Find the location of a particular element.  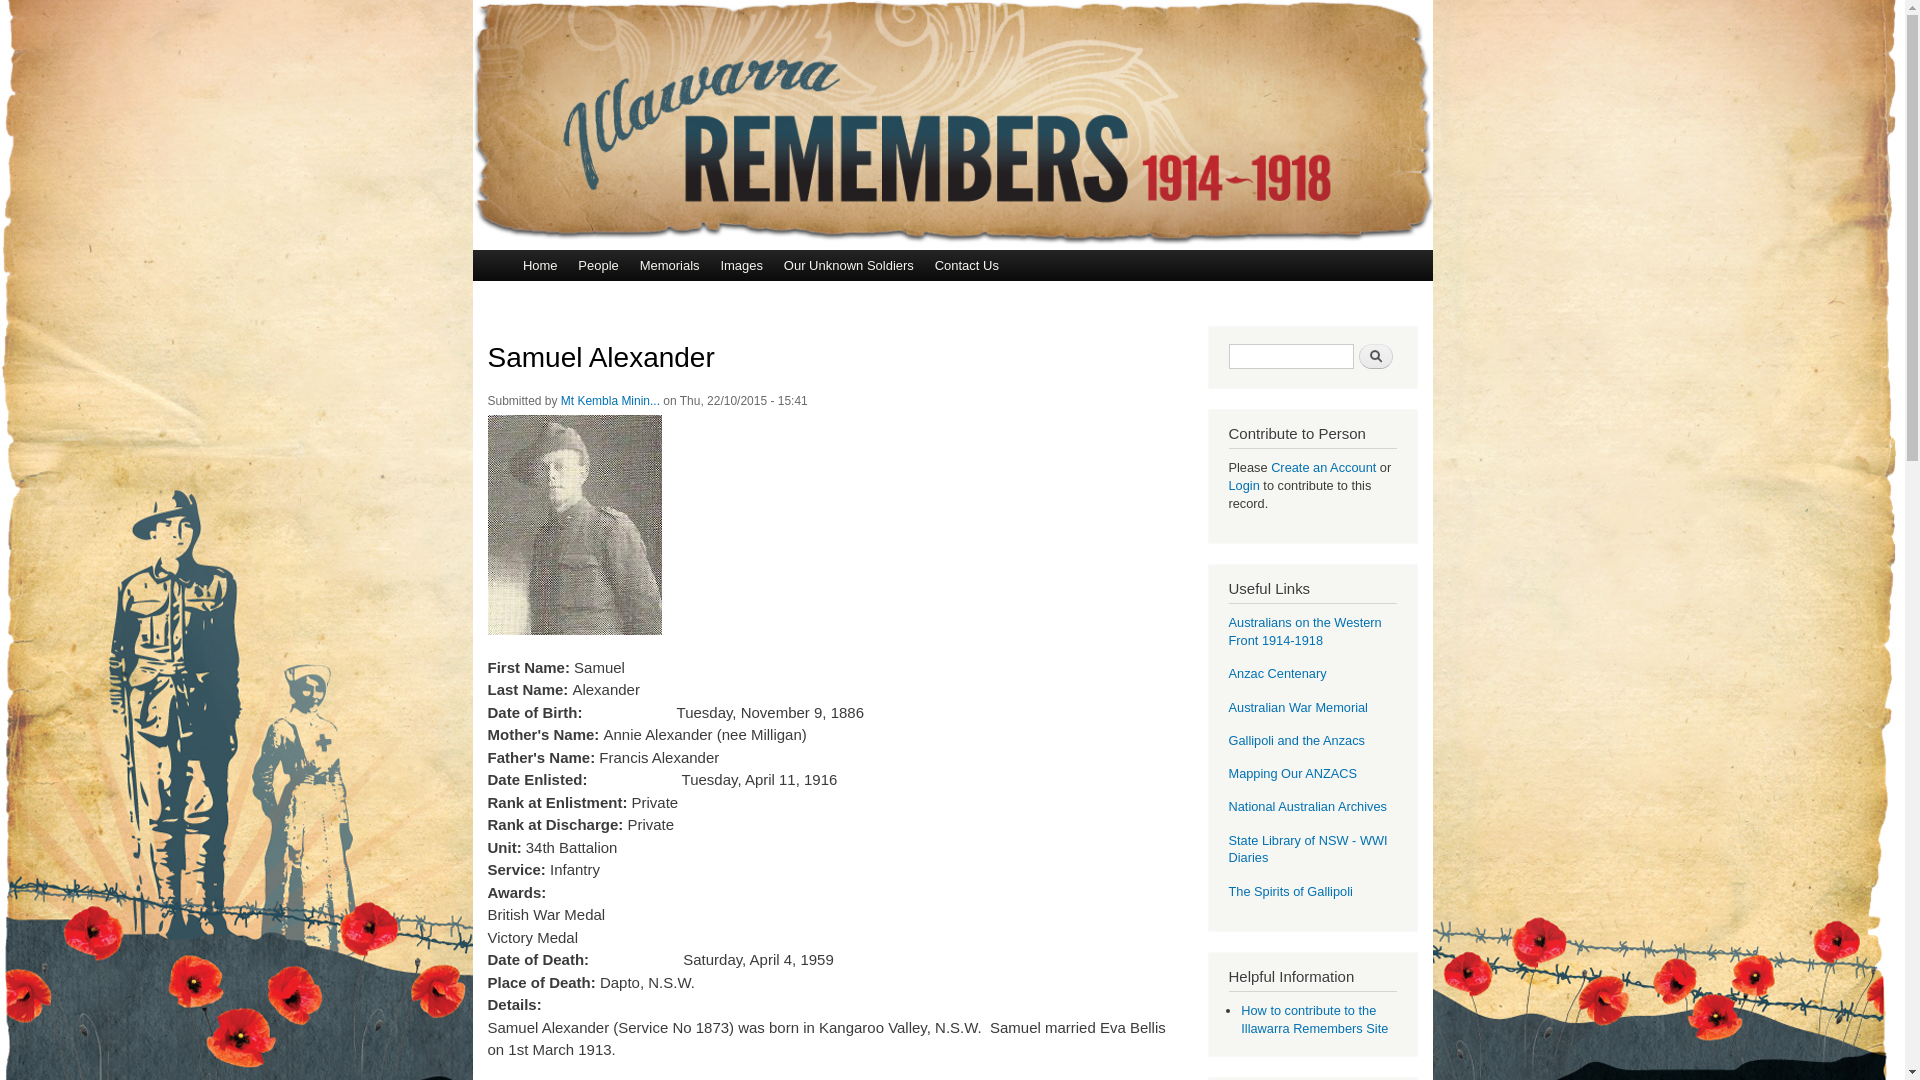

Skip to main content is located at coordinates (910, 2).